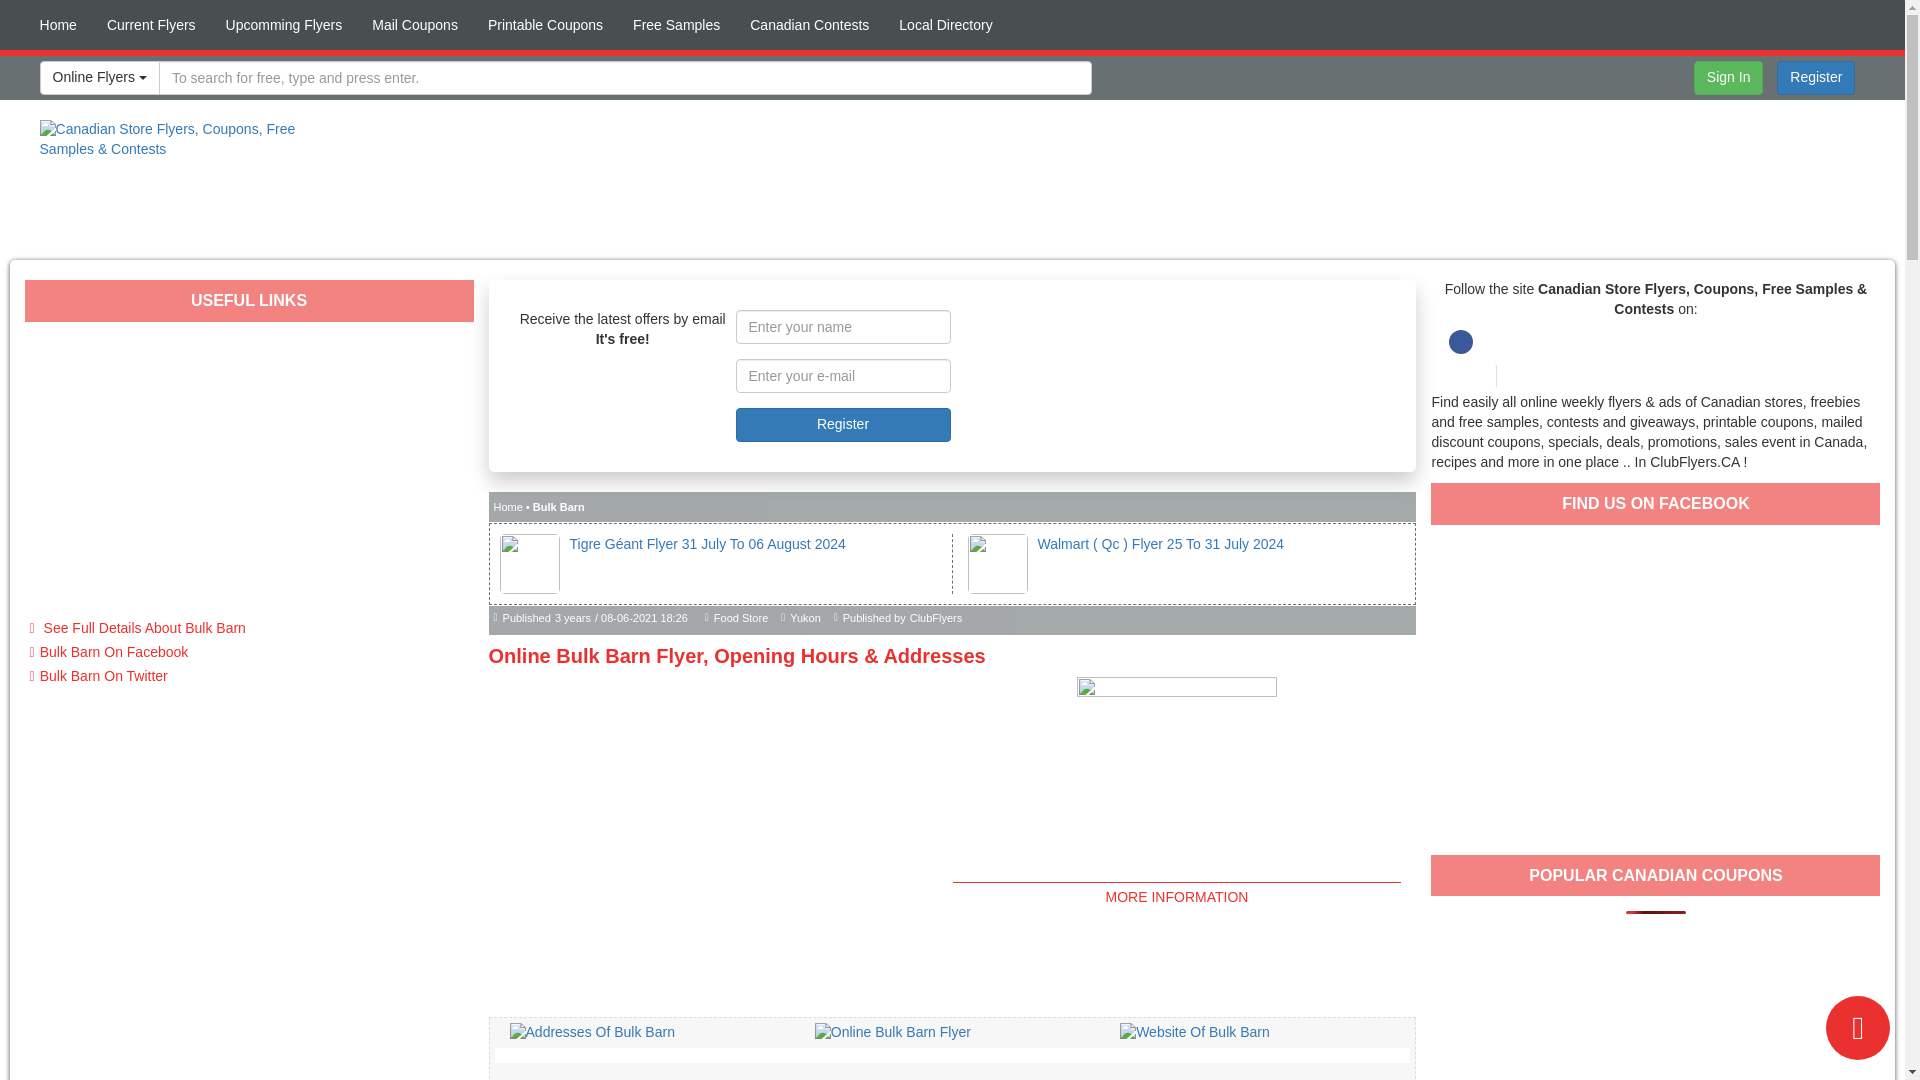  What do you see at coordinates (249, 628) in the screenshot?
I see `Full Details About Bulk Barn` at bounding box center [249, 628].